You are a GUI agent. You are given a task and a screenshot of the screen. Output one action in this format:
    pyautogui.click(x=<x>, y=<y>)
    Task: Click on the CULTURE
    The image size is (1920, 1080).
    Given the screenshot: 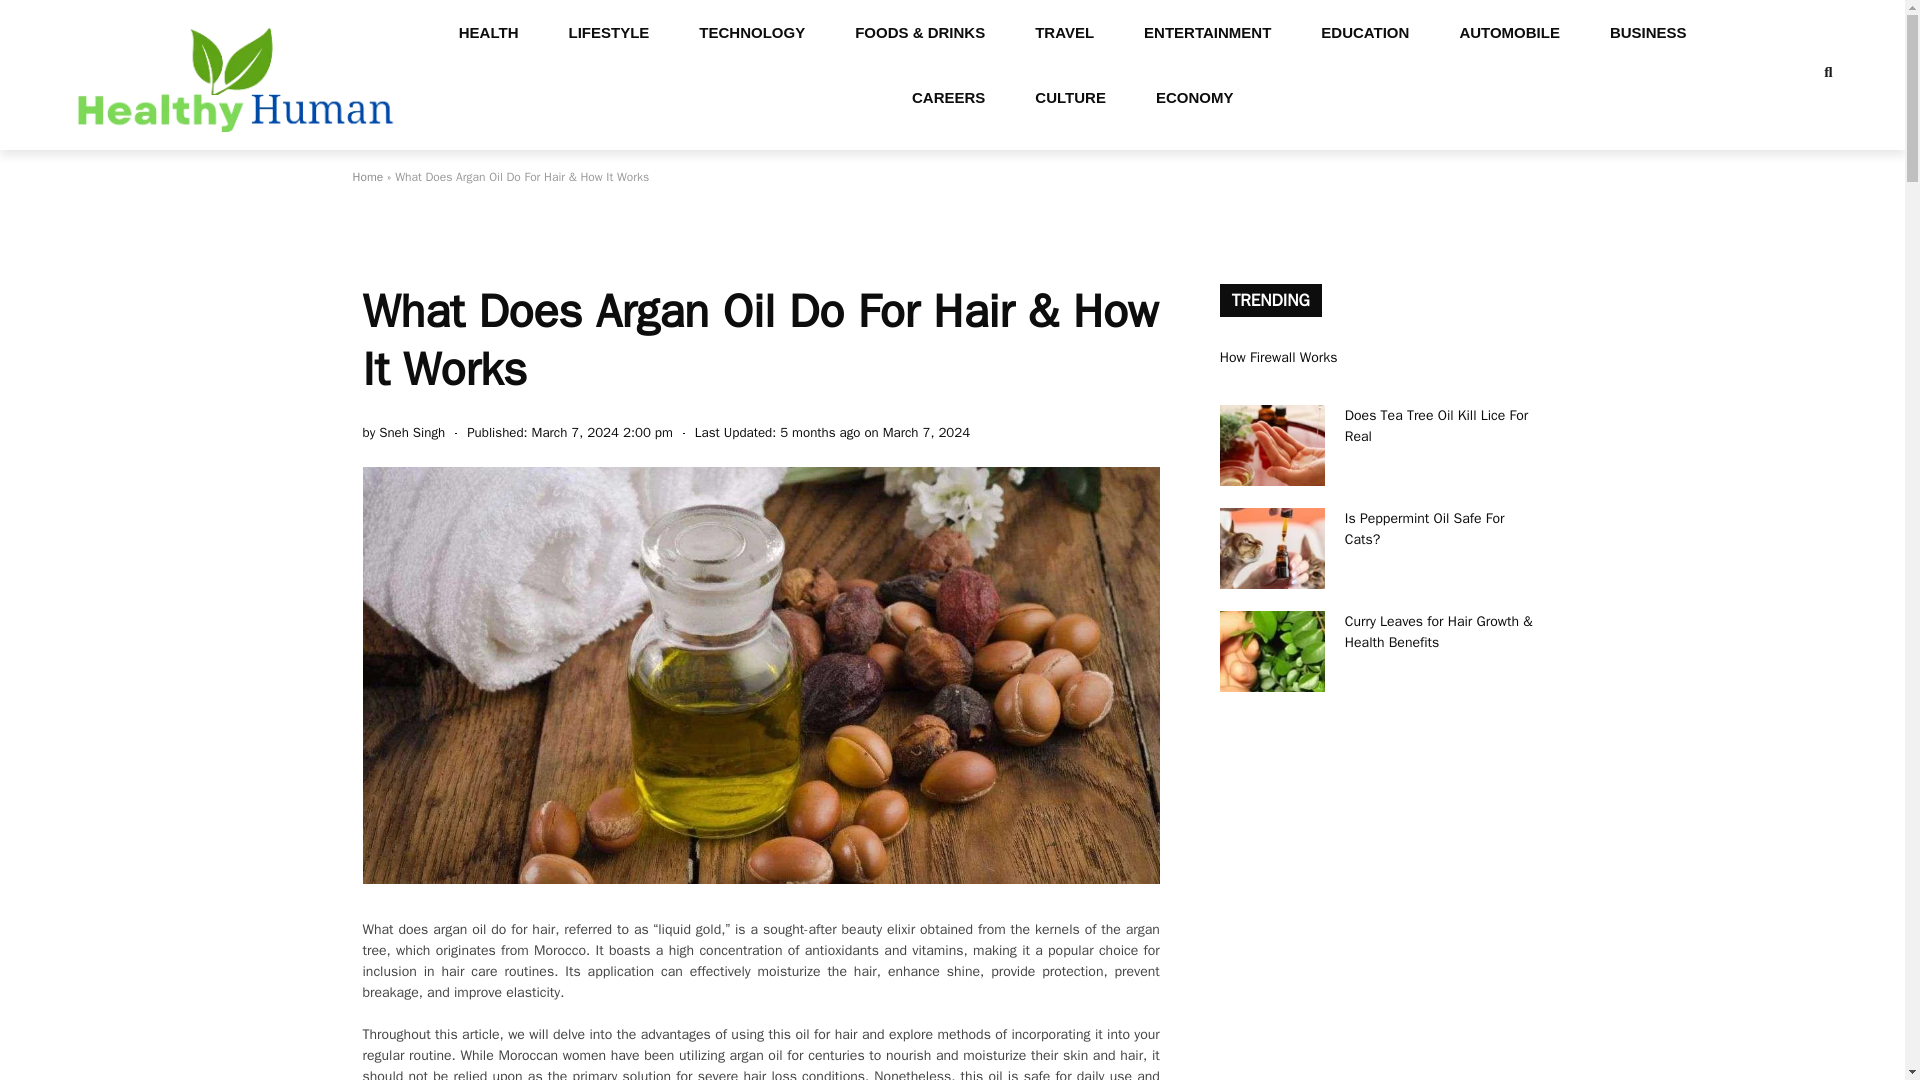 What is the action you would take?
    pyautogui.click(x=1070, y=96)
    